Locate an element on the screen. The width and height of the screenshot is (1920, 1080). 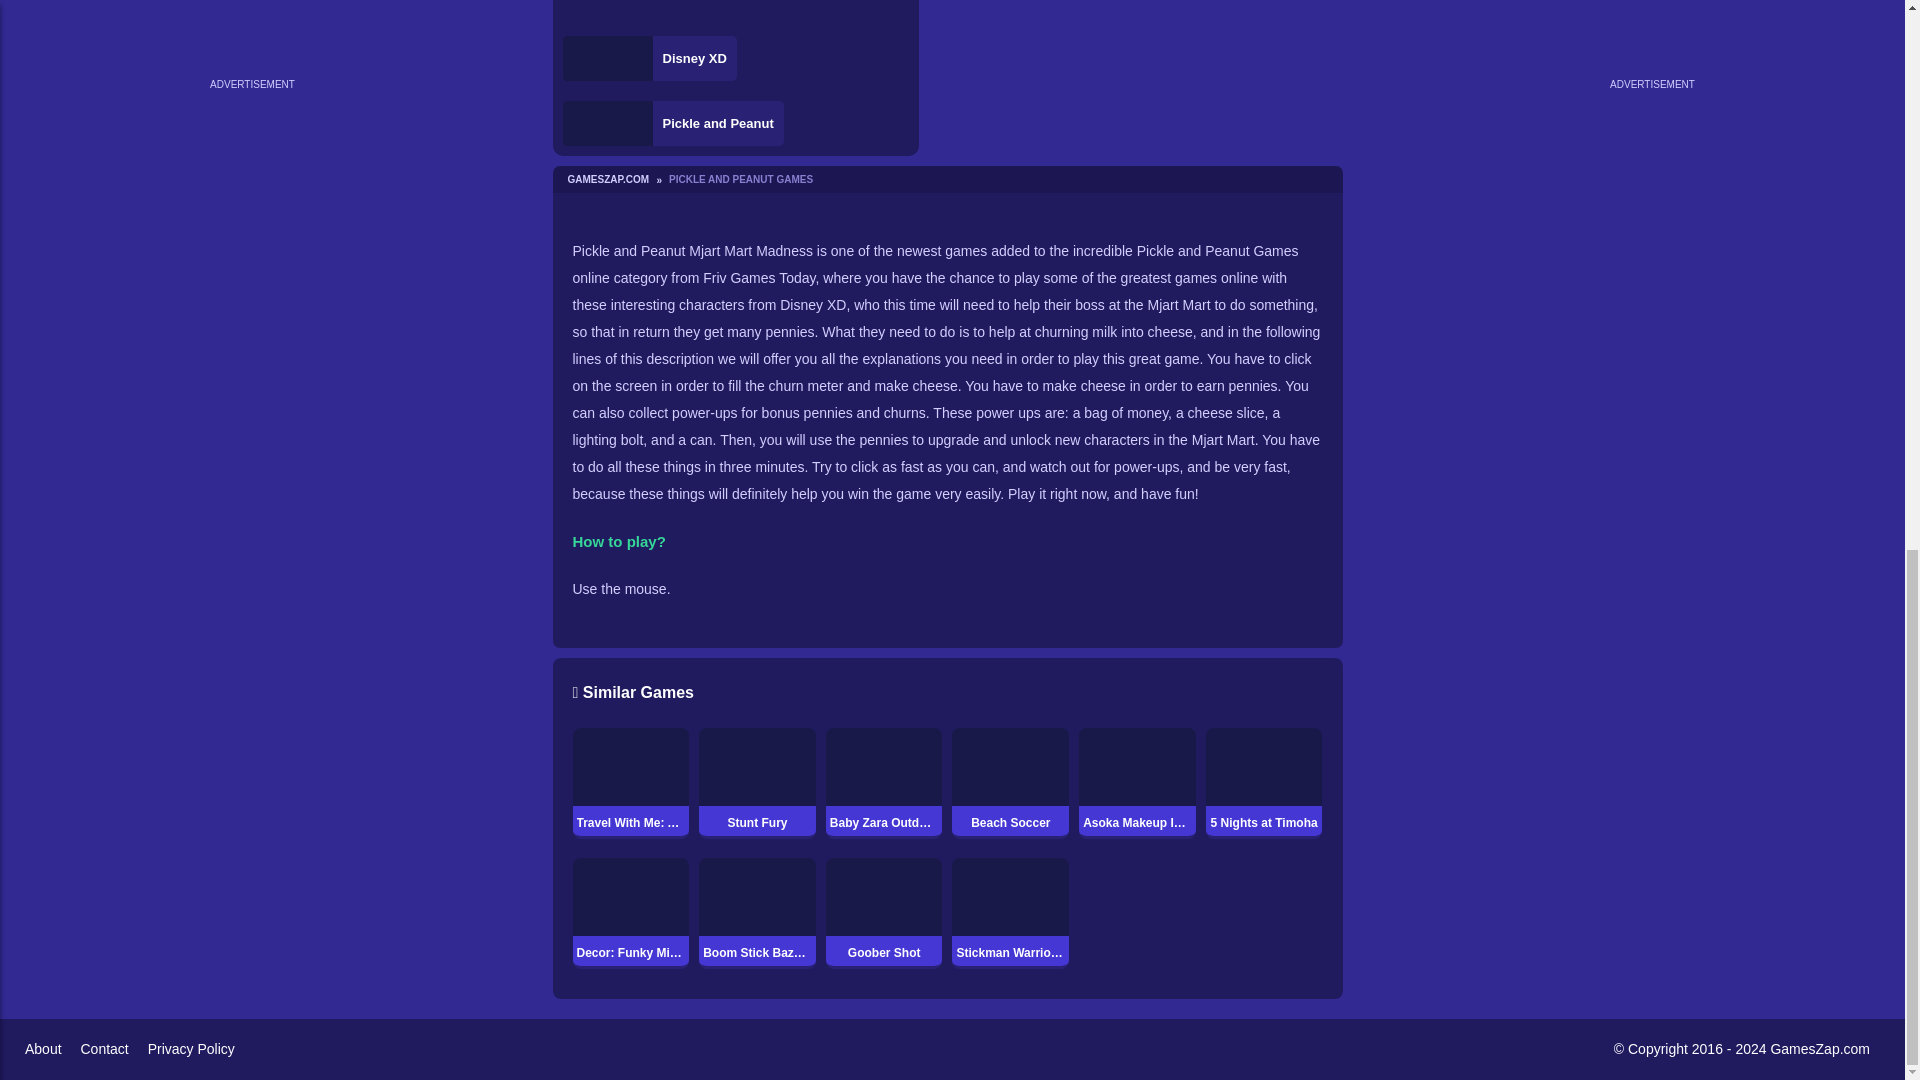
Disney XD is located at coordinates (648, 58).